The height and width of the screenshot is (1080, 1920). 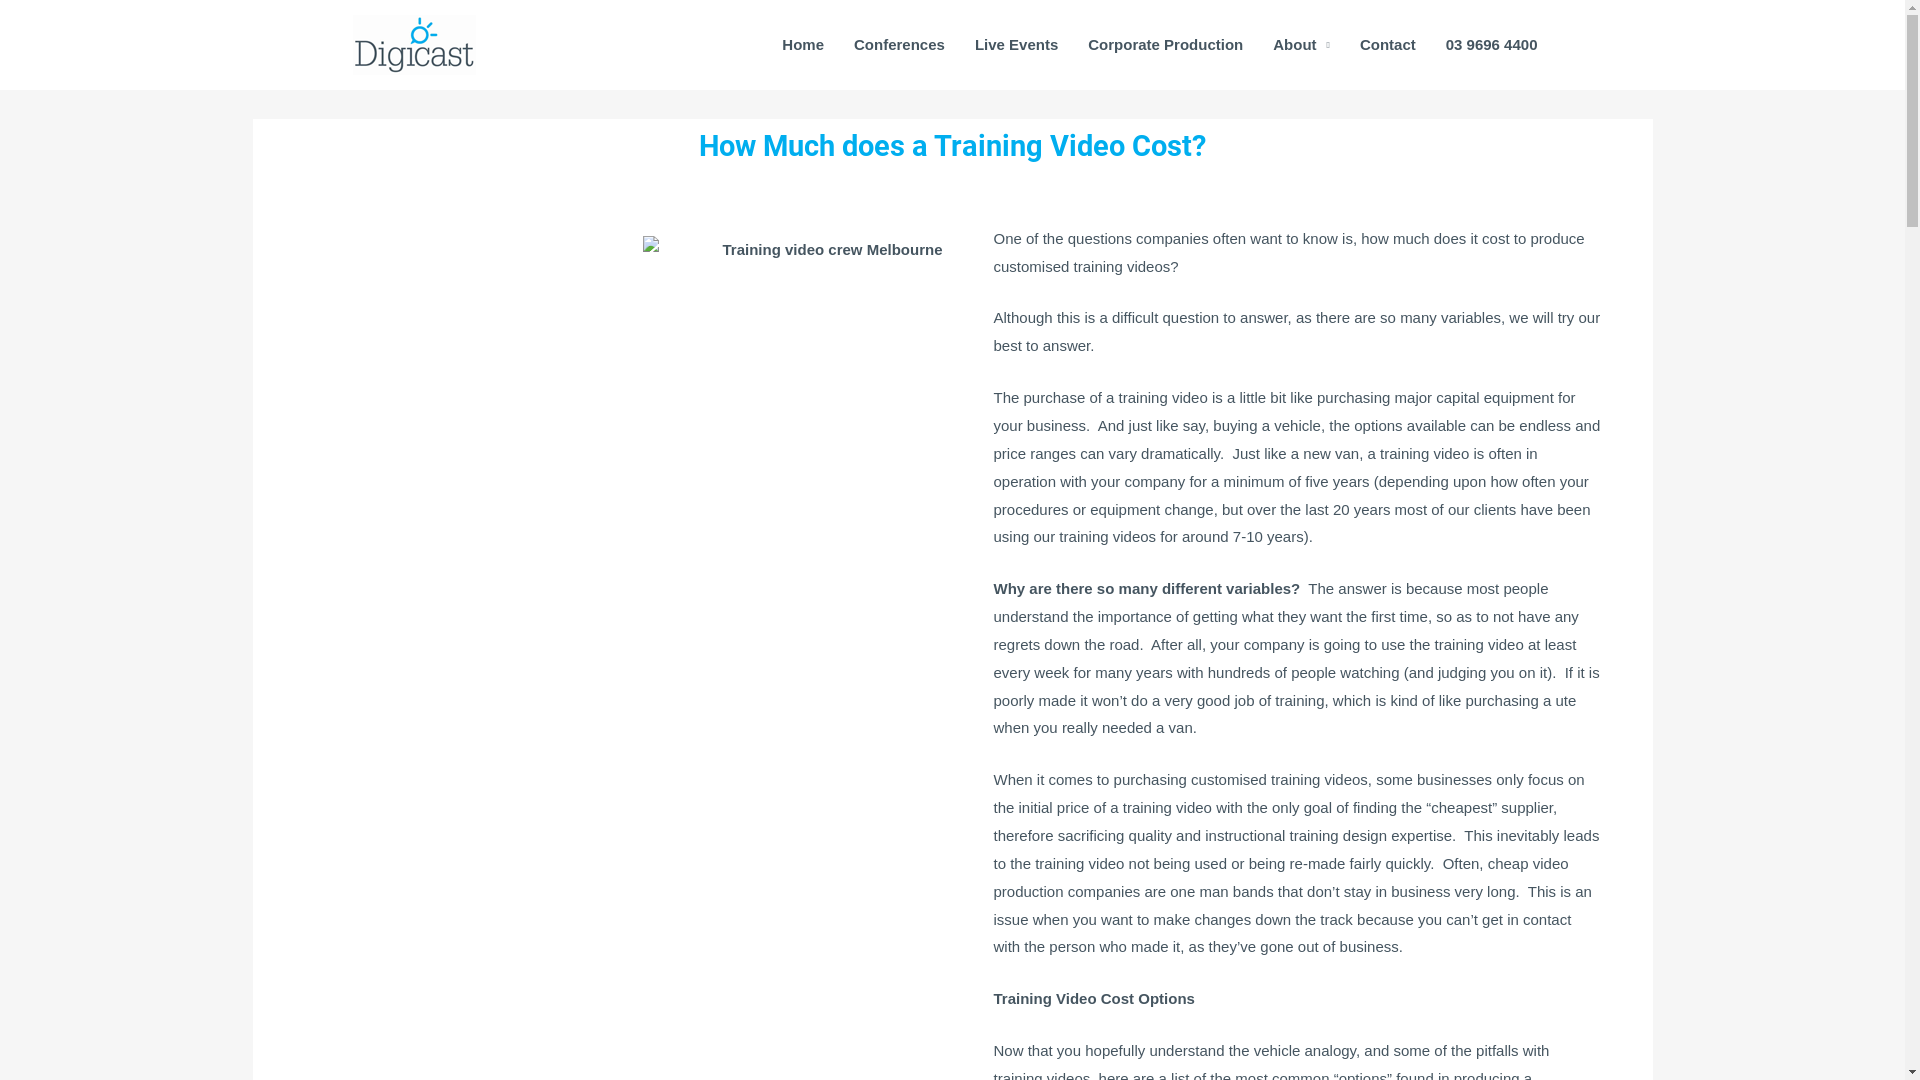 What do you see at coordinates (1122, 266) in the screenshot?
I see `training videos` at bounding box center [1122, 266].